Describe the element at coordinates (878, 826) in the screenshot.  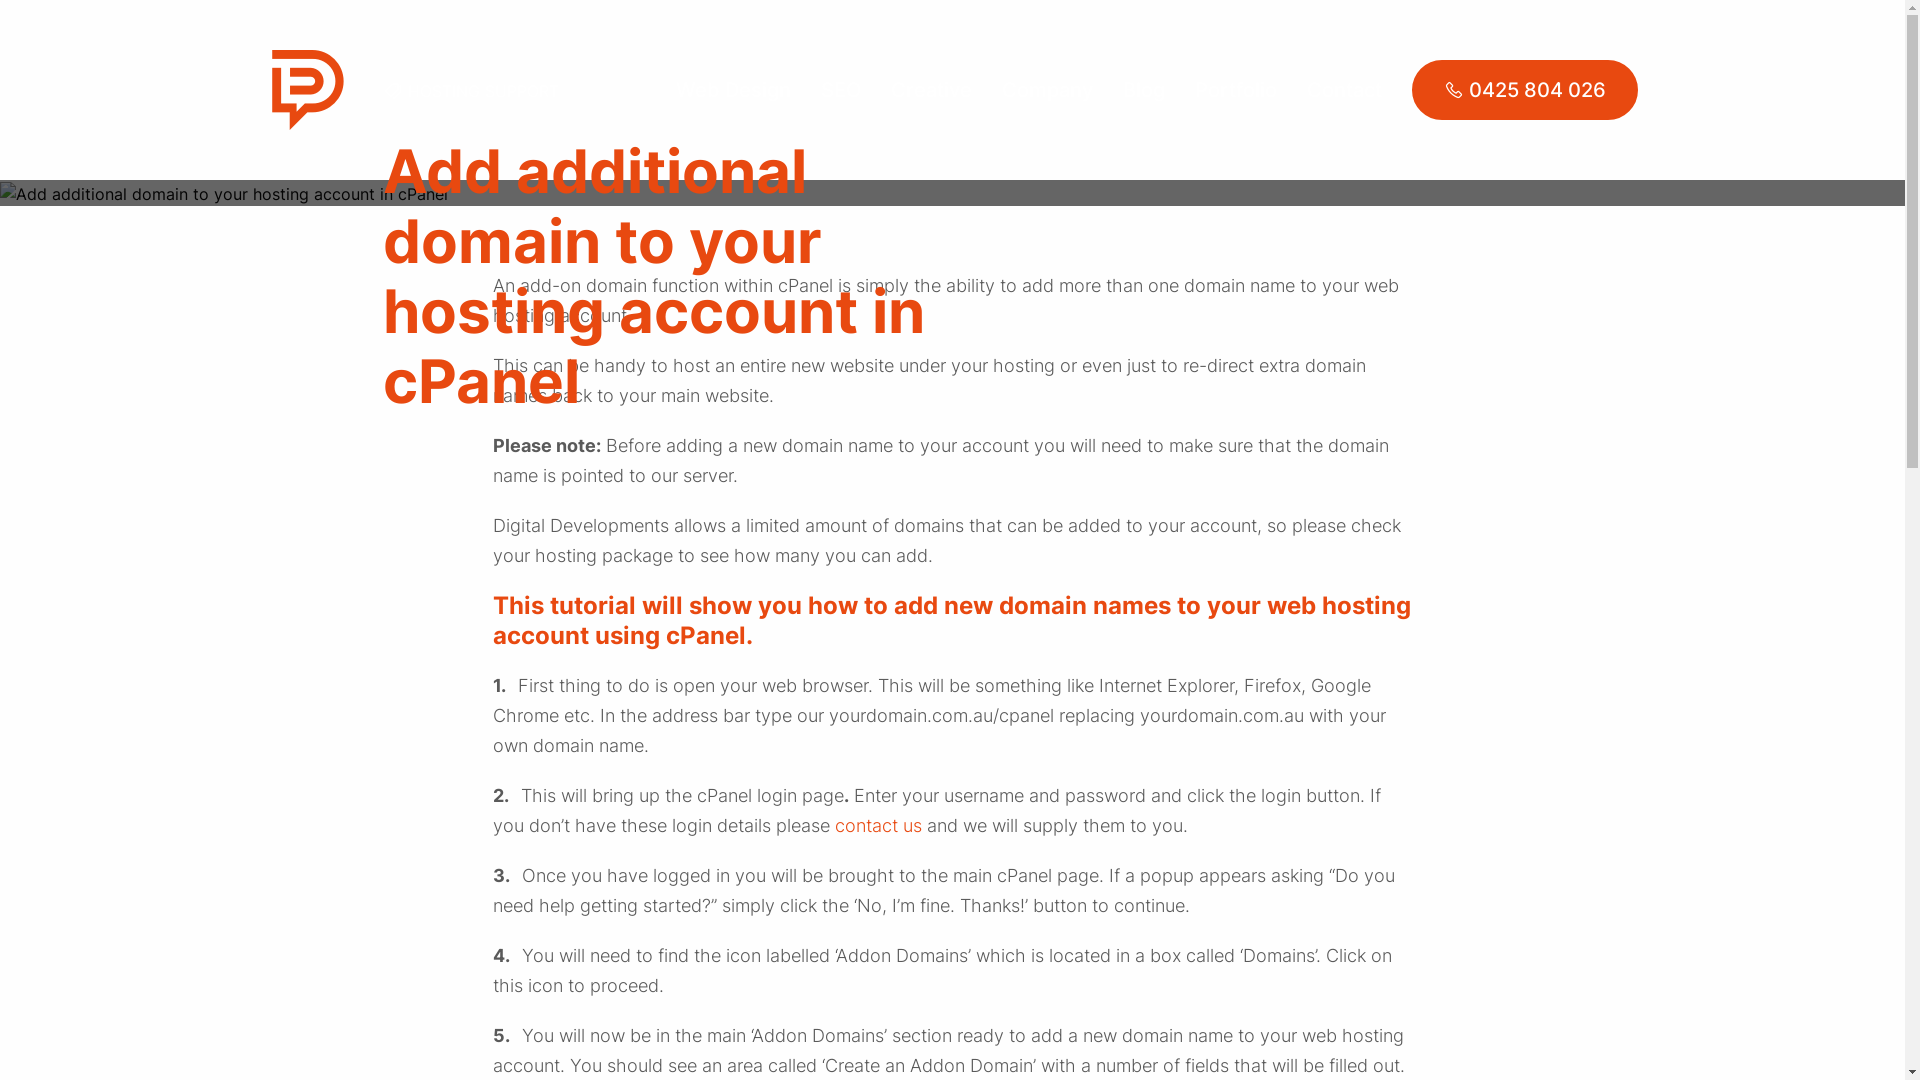
I see `contact us` at that location.